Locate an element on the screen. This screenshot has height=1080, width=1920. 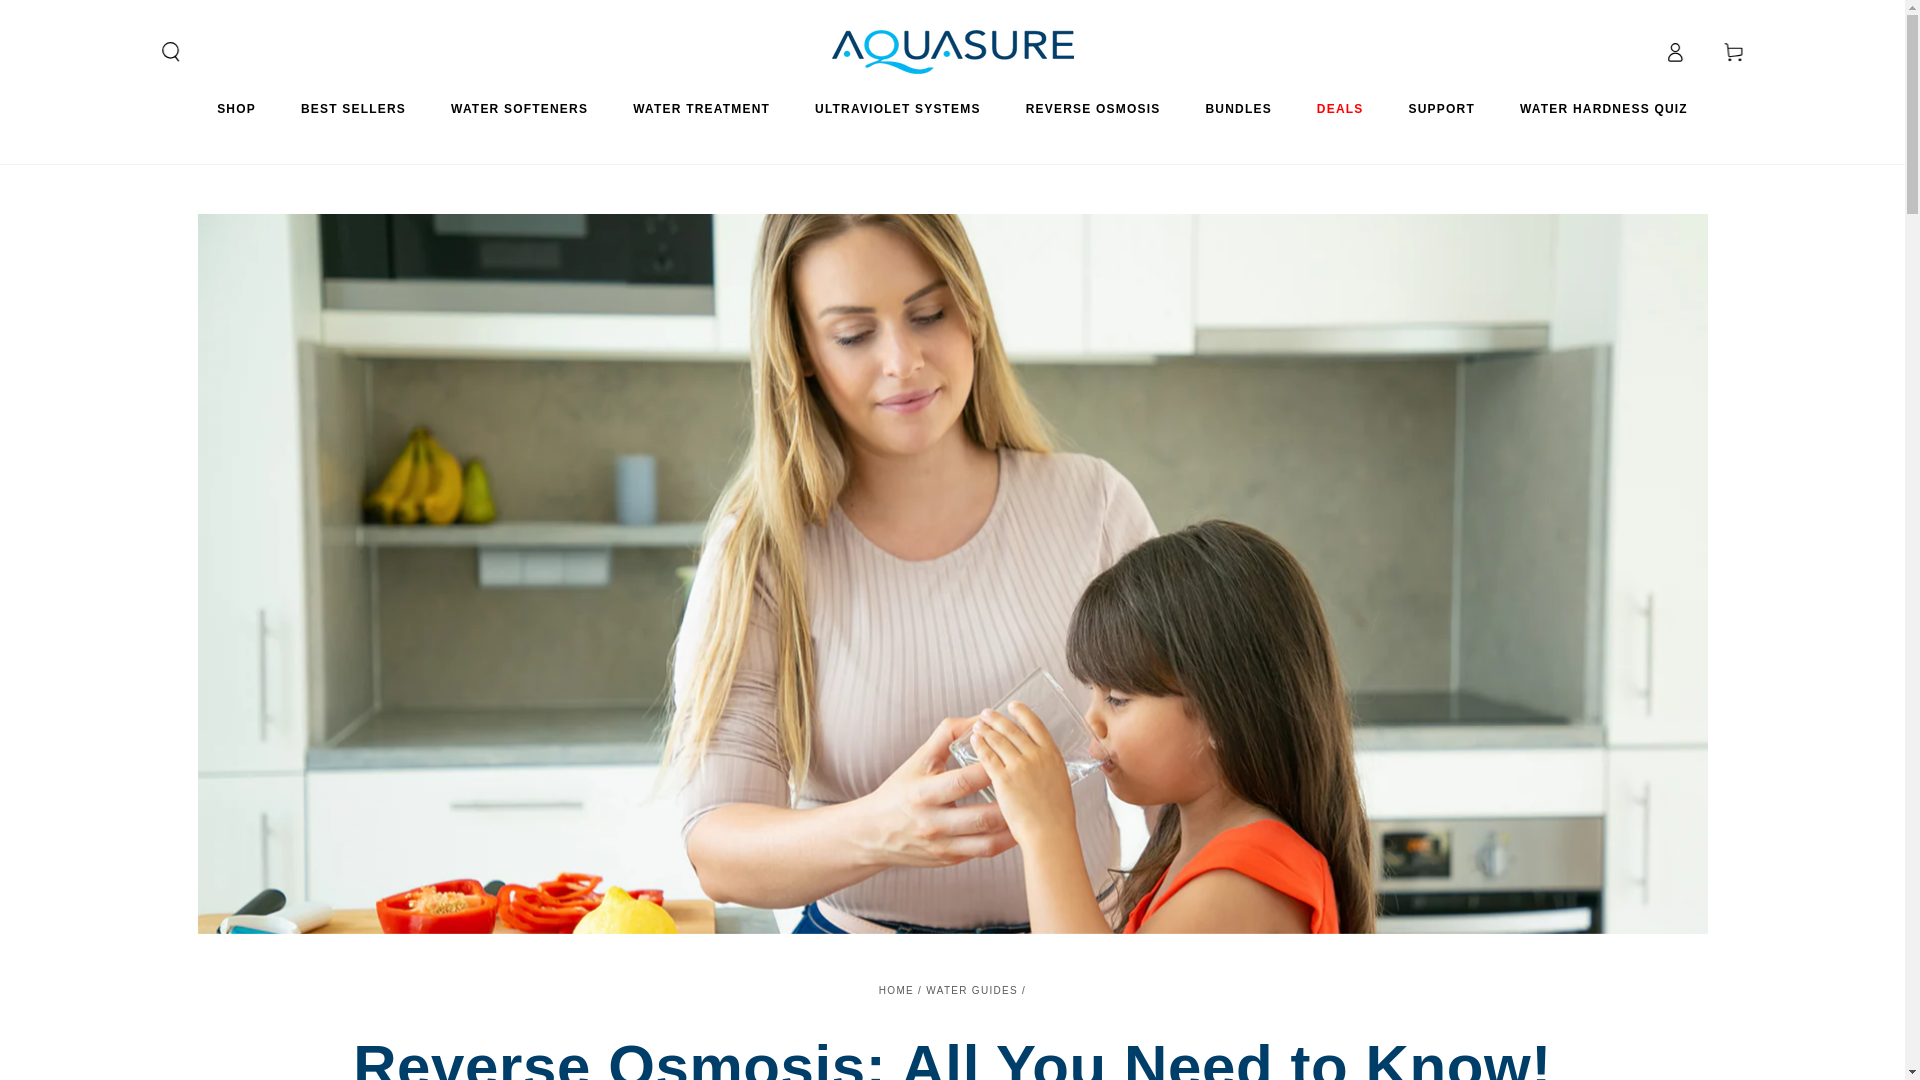
Back to the frontpage is located at coordinates (896, 990).